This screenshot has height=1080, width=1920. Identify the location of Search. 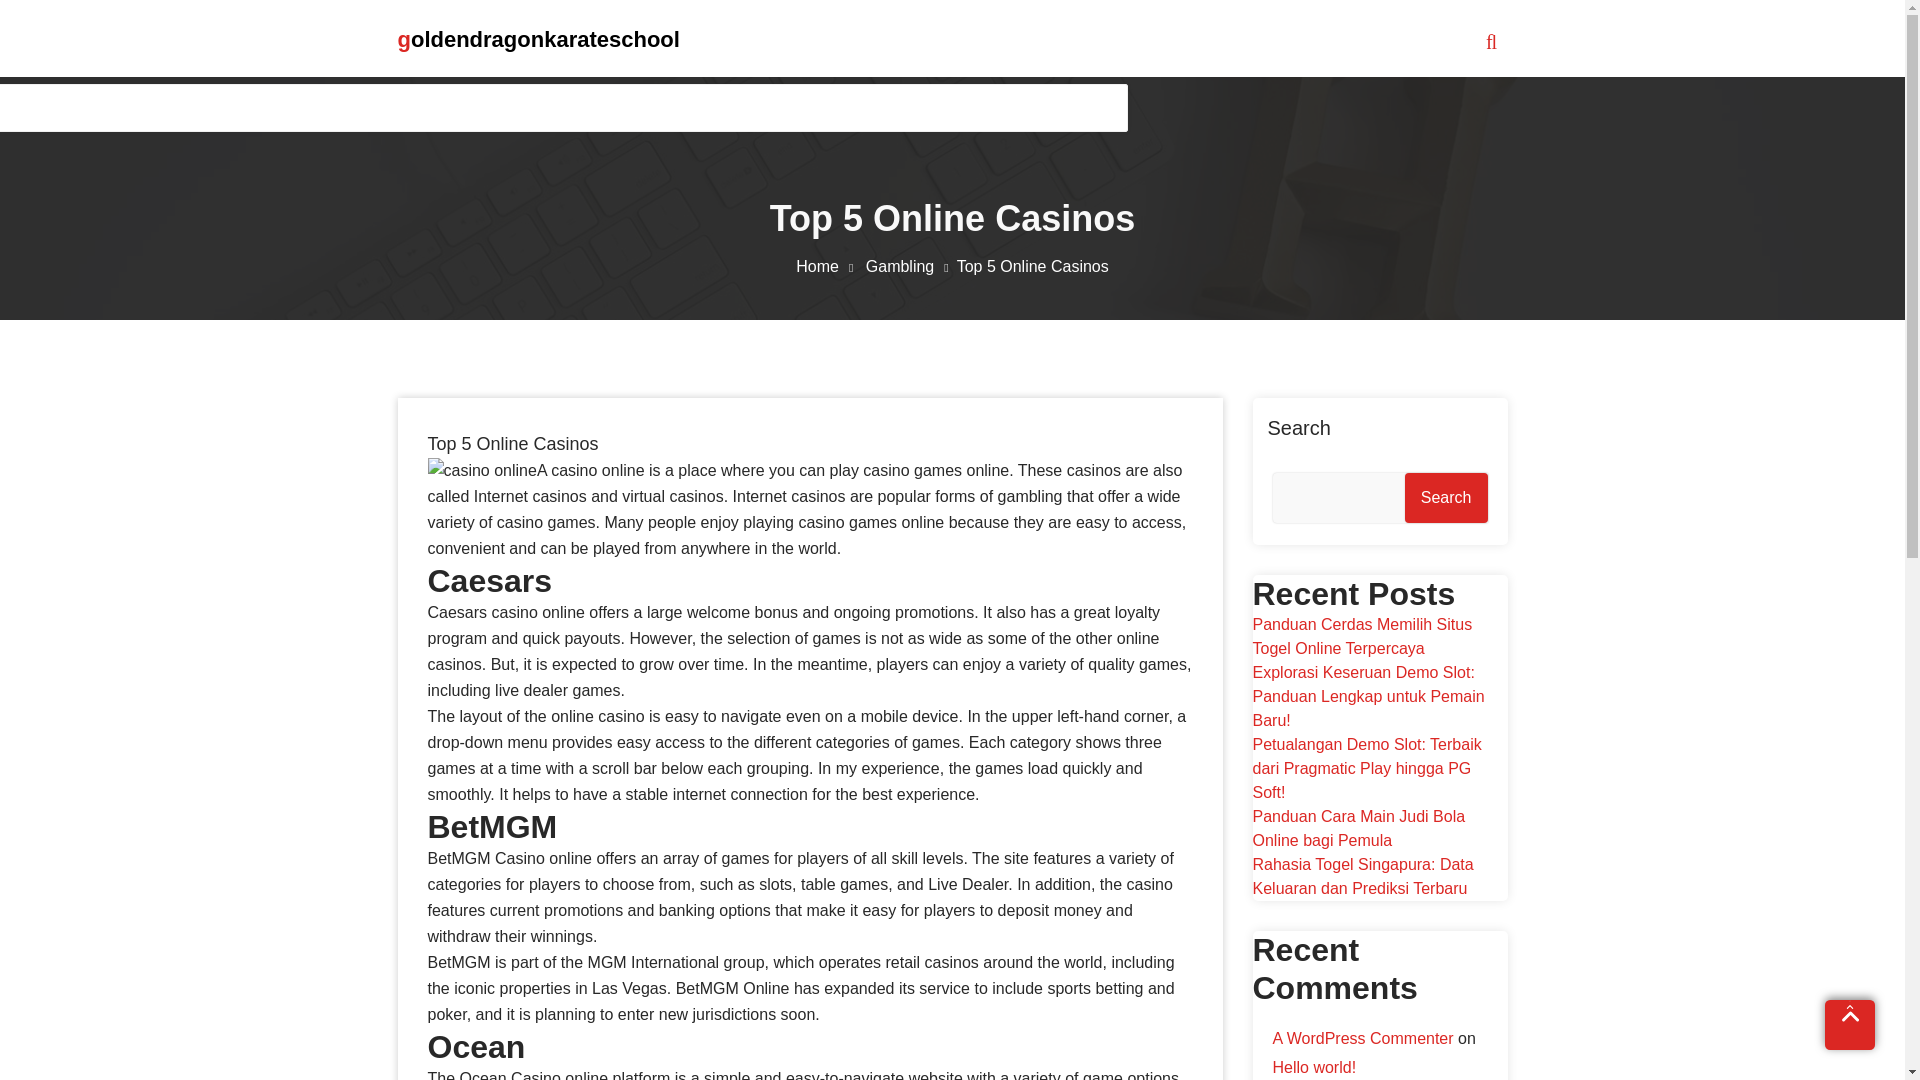
(1446, 498).